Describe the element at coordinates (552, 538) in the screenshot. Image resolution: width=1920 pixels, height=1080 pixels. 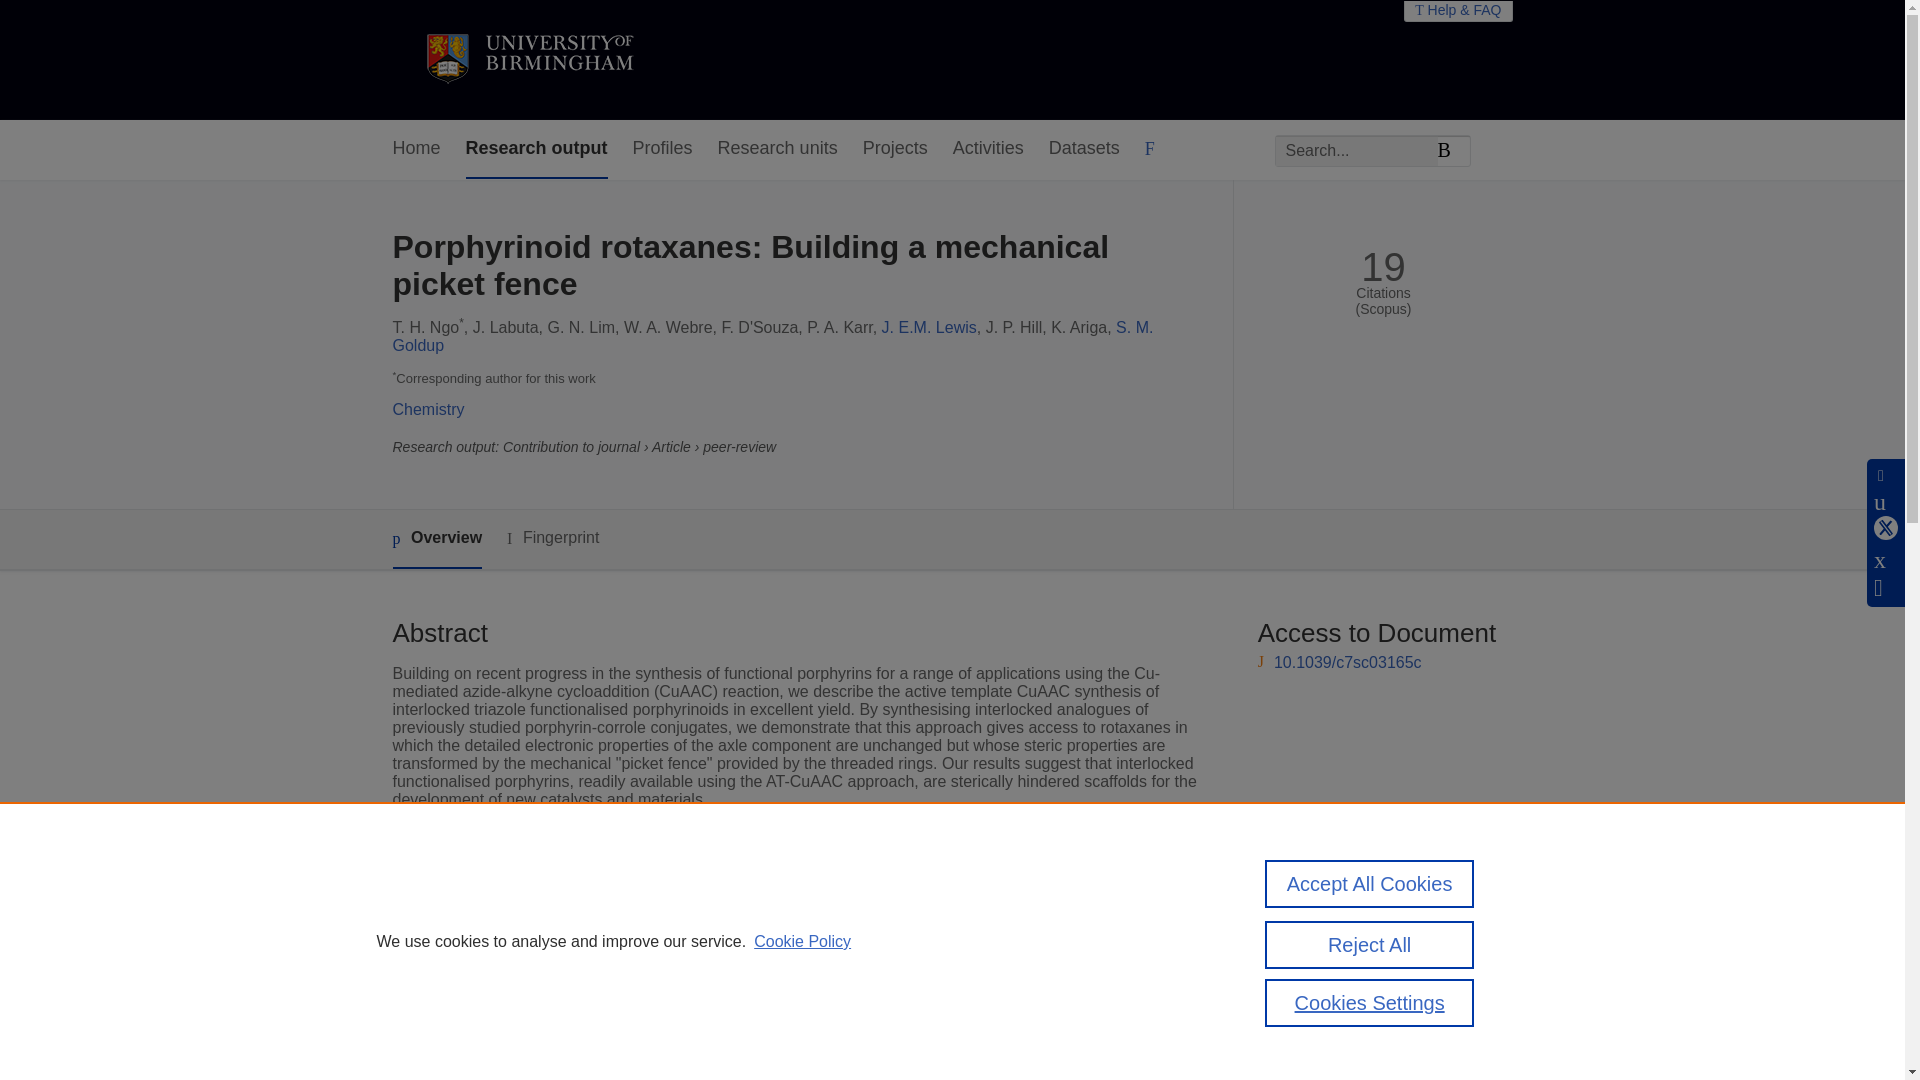
I see `Fingerprint` at that location.